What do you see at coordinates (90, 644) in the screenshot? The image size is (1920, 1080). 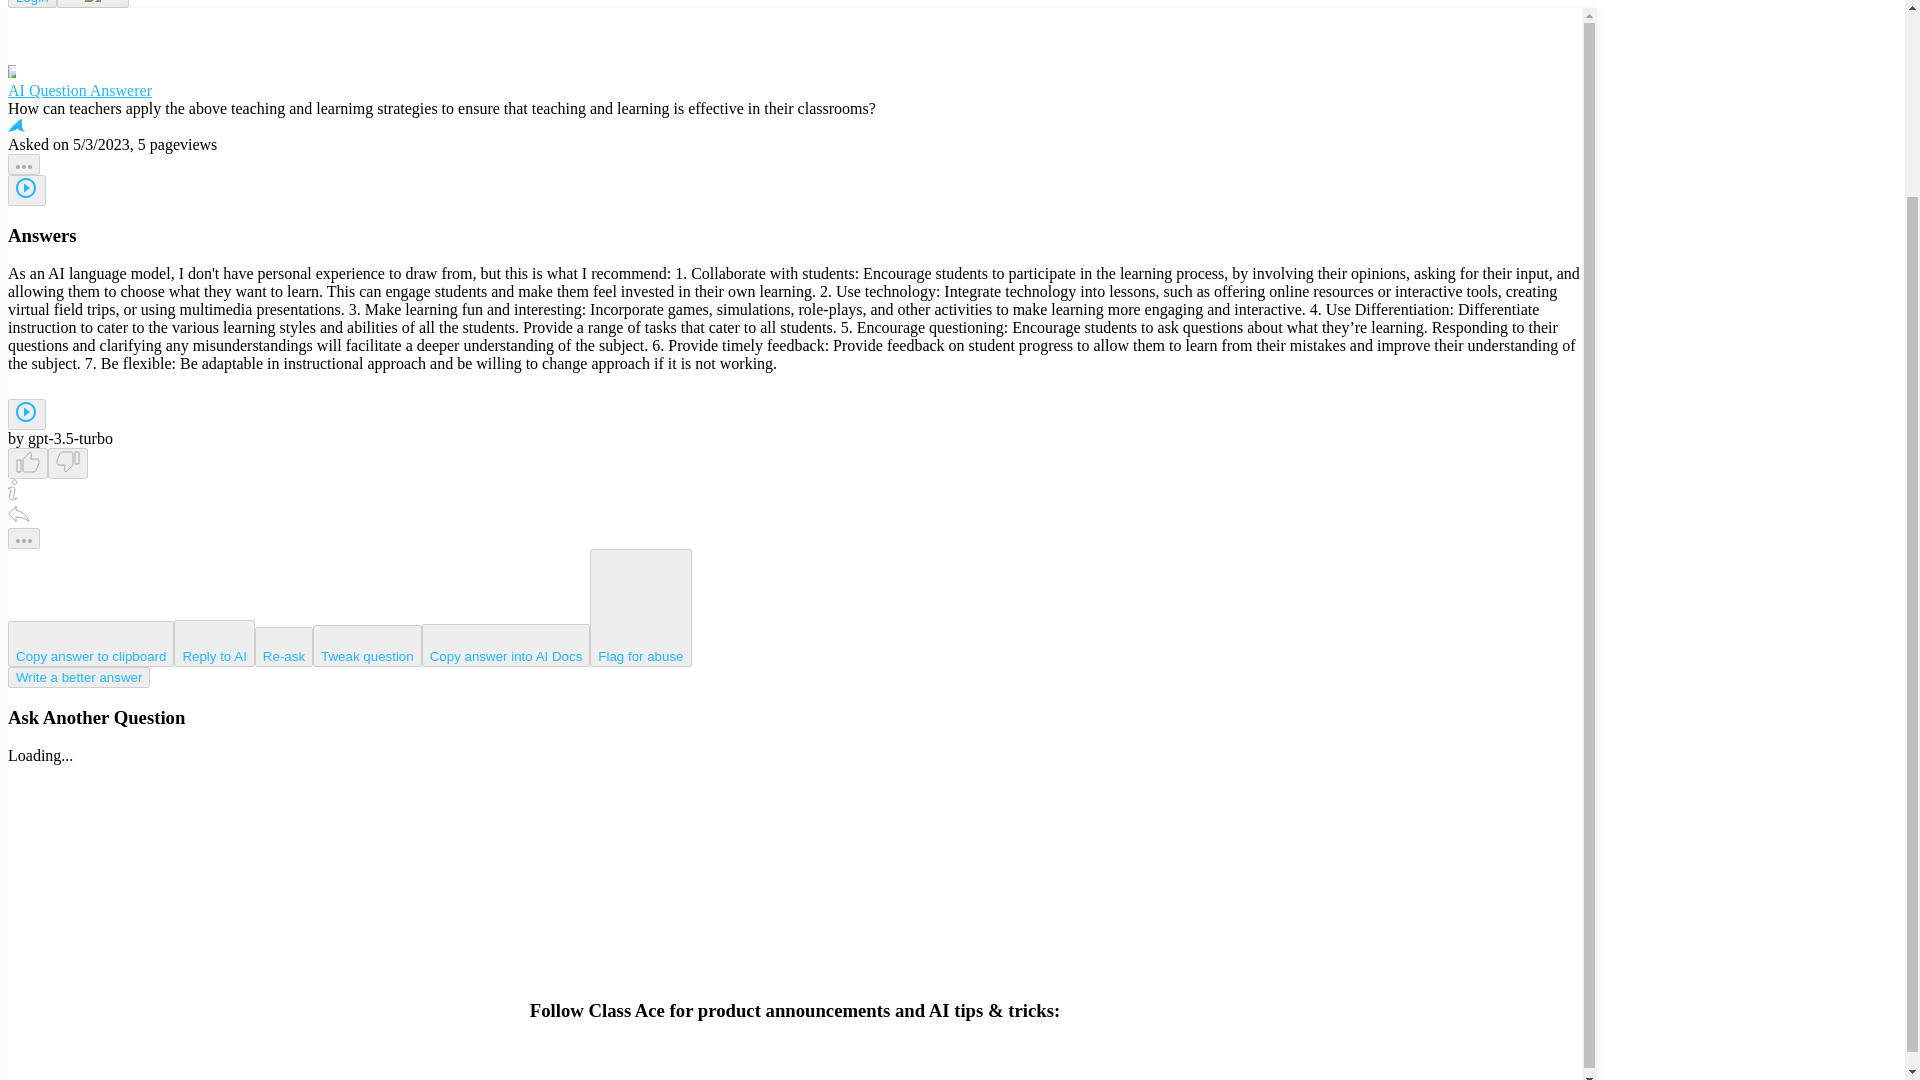 I see `Copy answer to clipboard` at bounding box center [90, 644].